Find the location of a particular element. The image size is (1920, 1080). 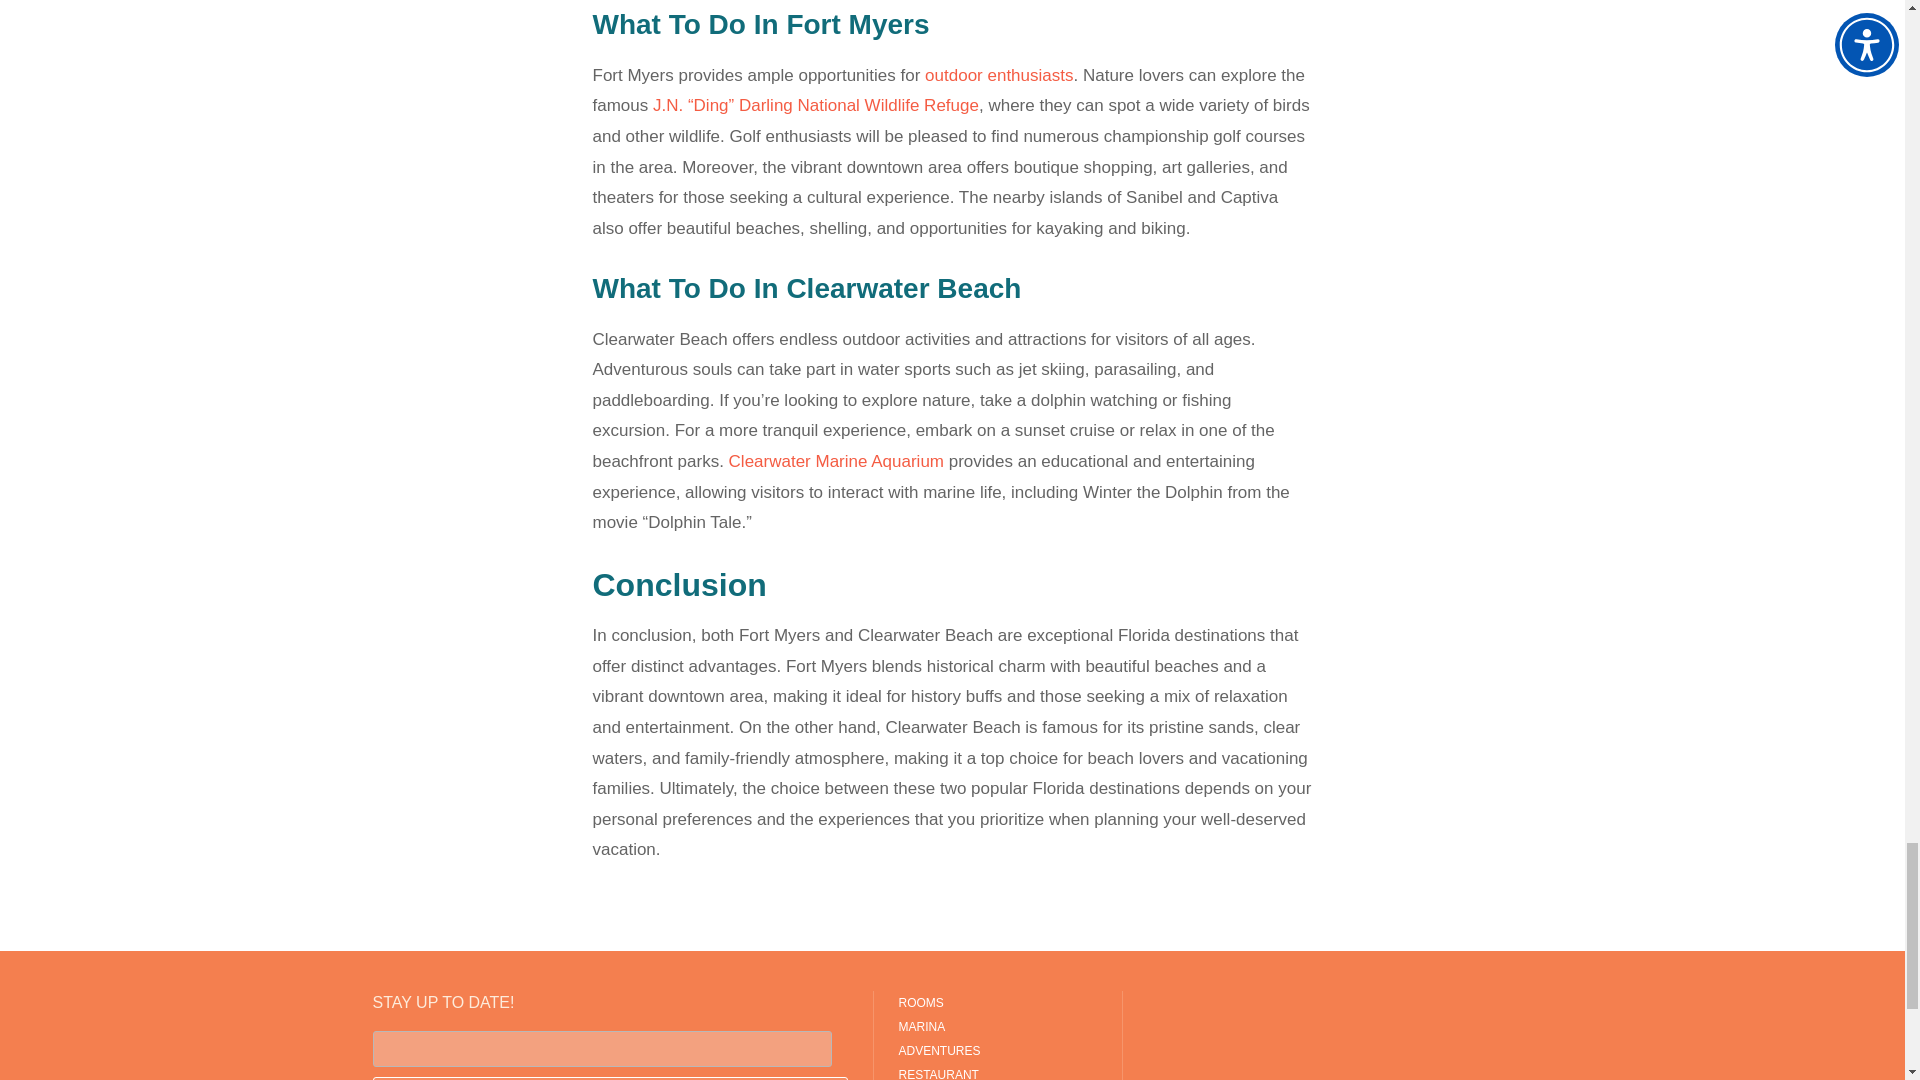

outdoor enthusiasts is located at coordinates (999, 75).